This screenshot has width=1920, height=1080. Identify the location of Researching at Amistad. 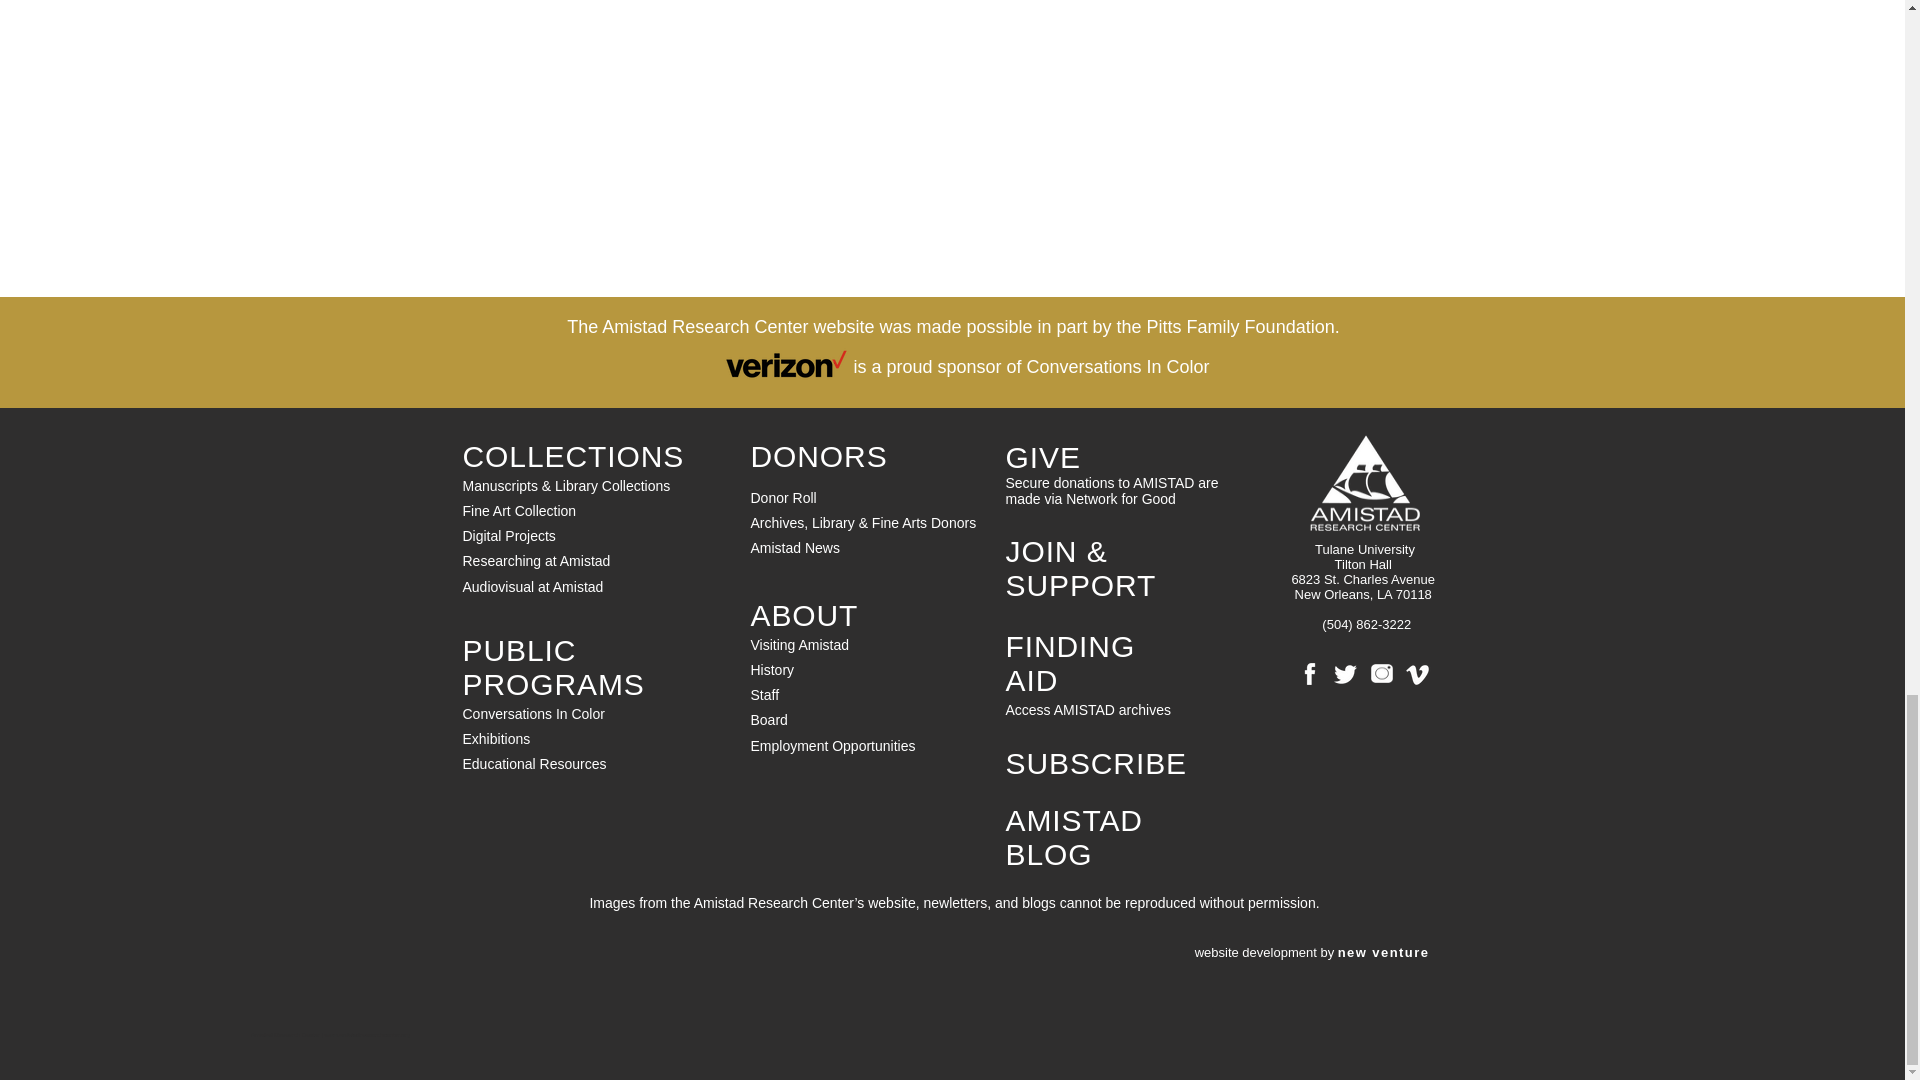
(536, 560).